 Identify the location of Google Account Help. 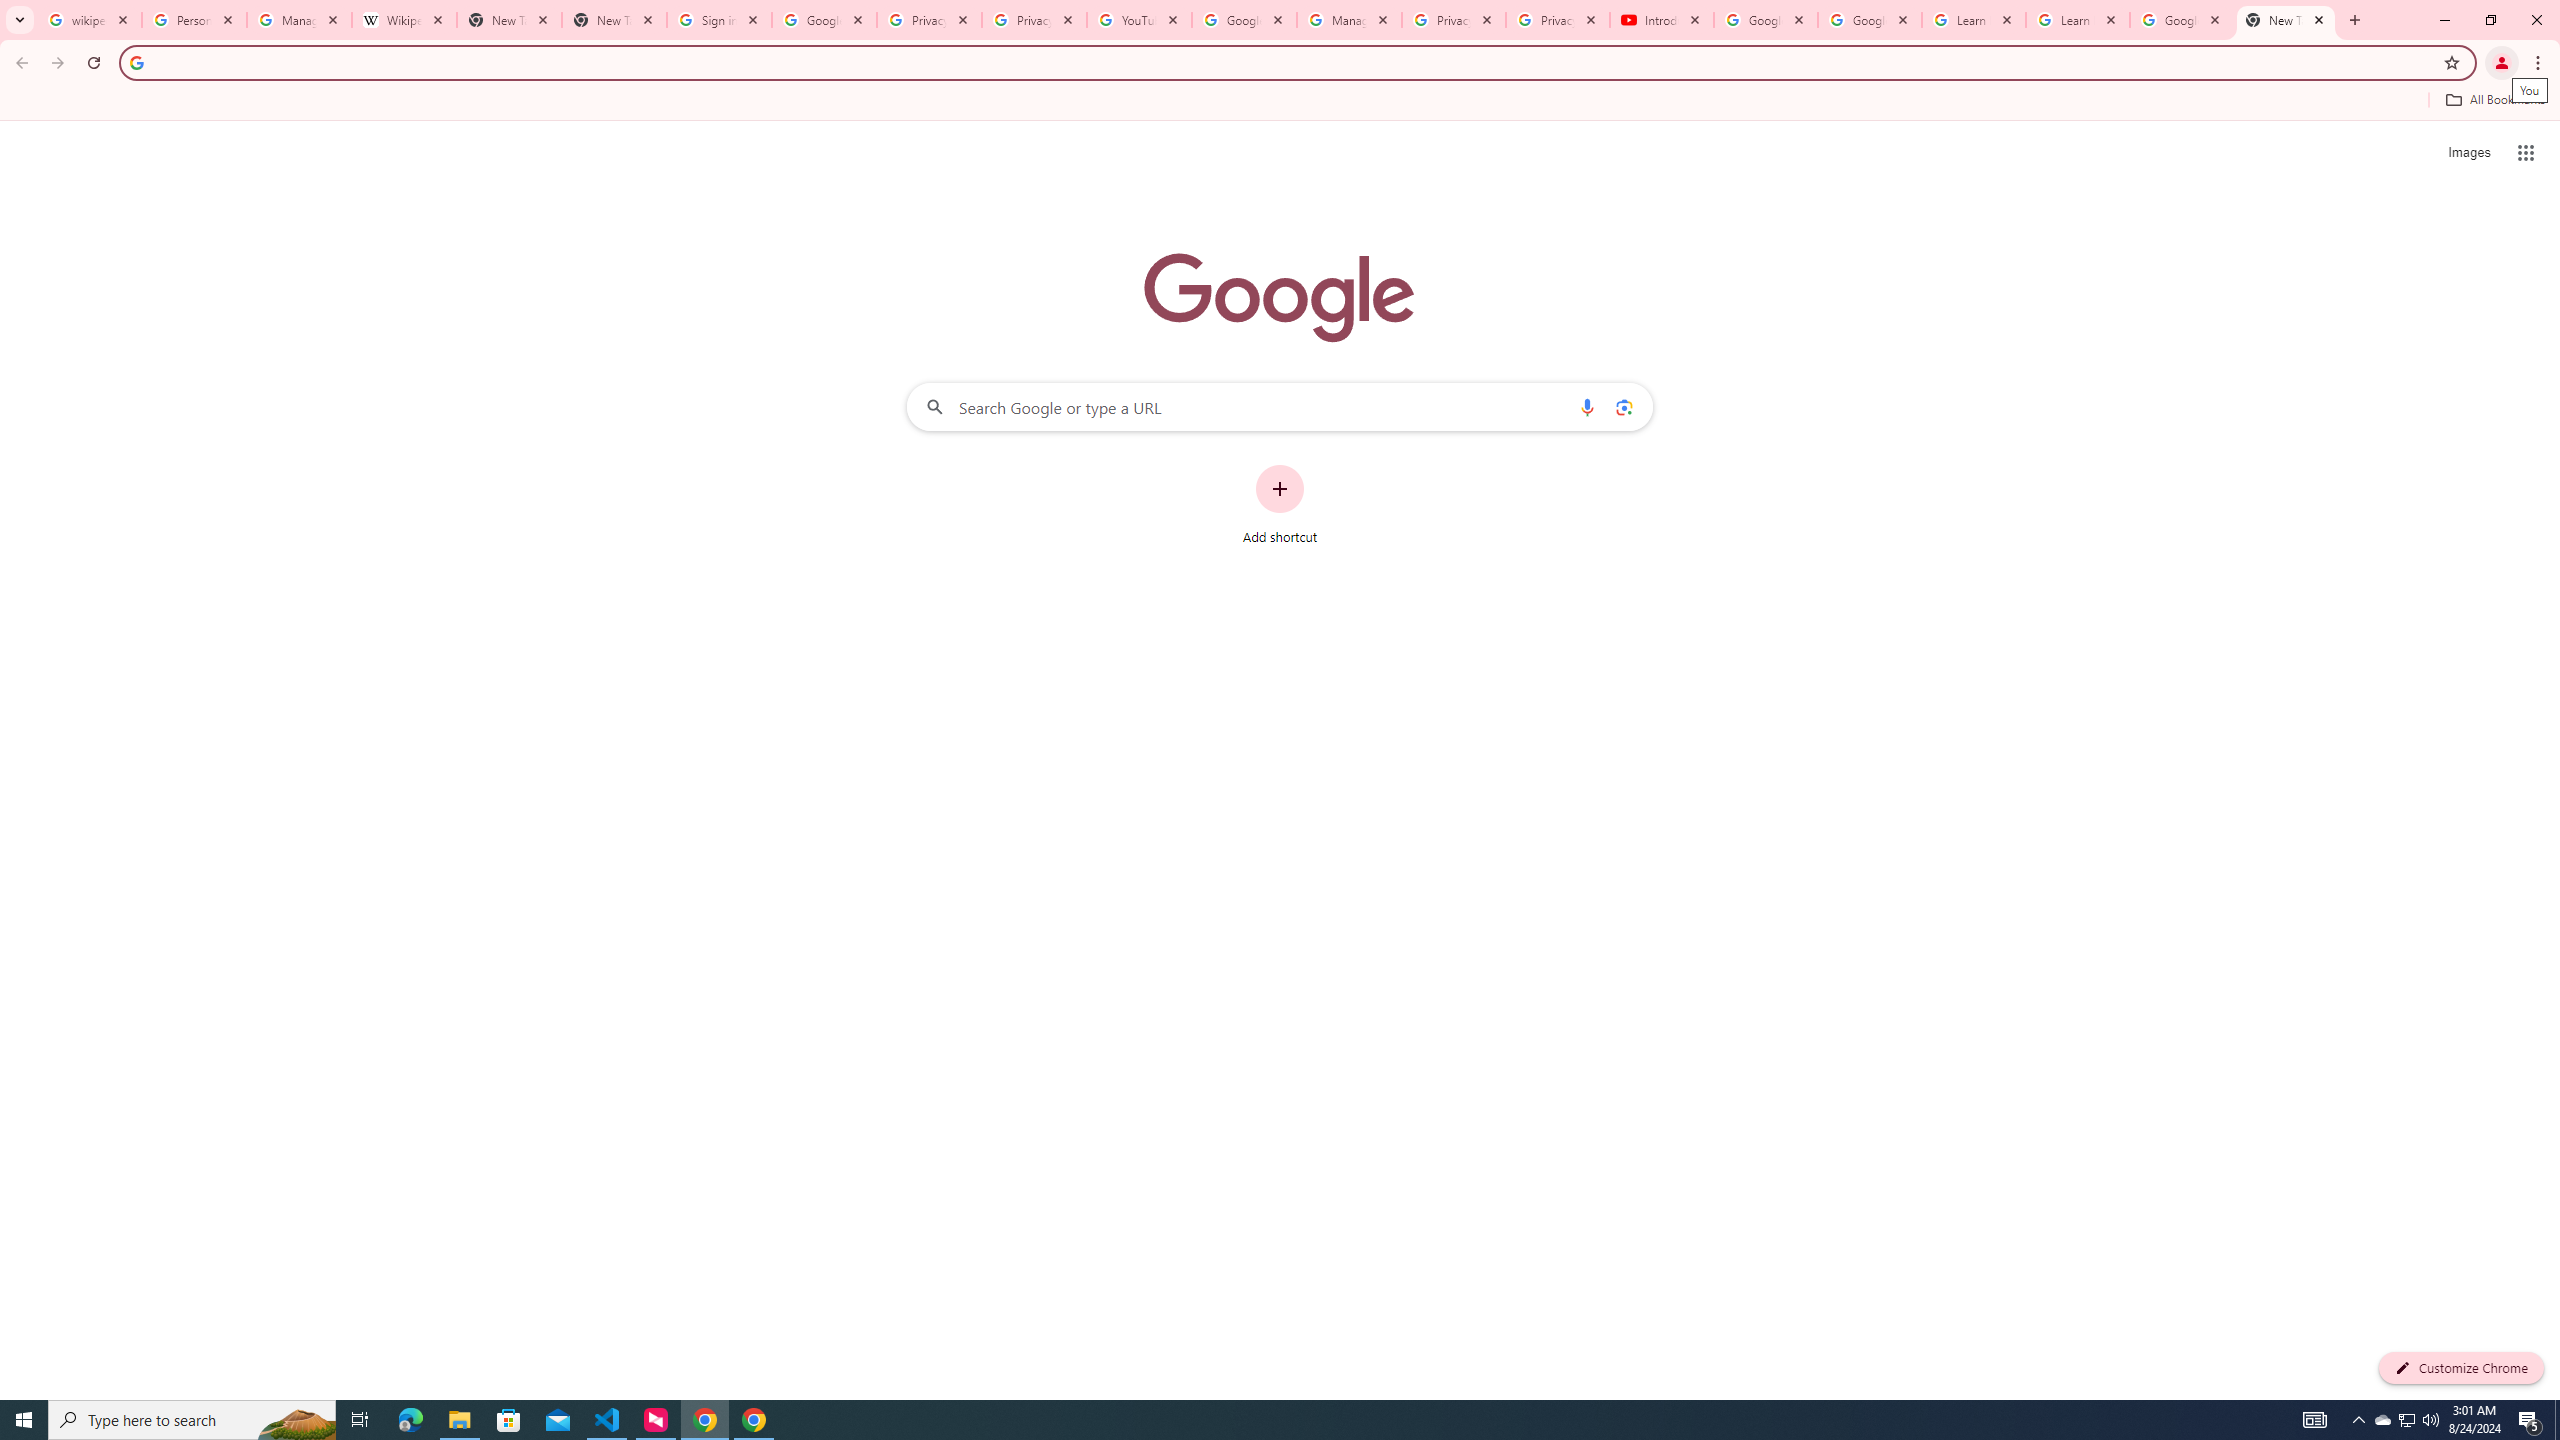
(1870, 20).